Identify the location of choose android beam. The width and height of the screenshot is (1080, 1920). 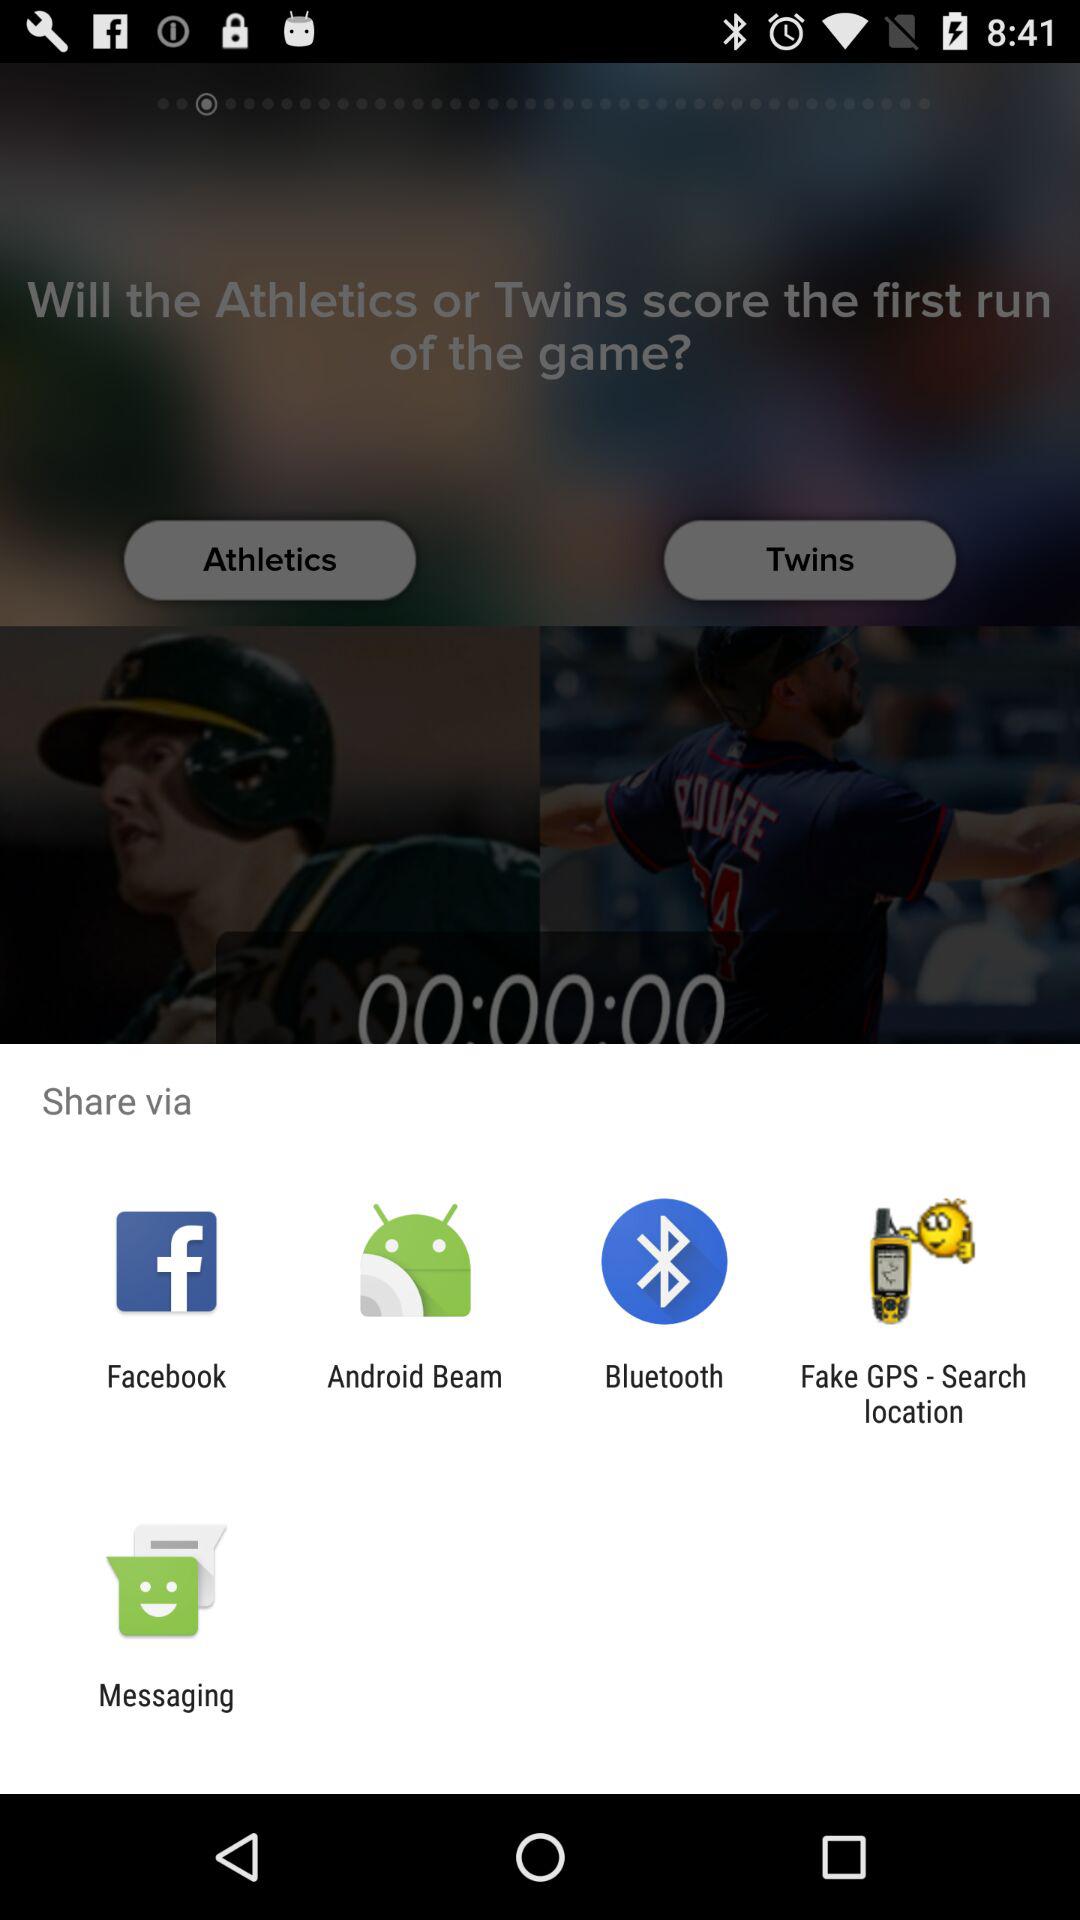
(414, 1393).